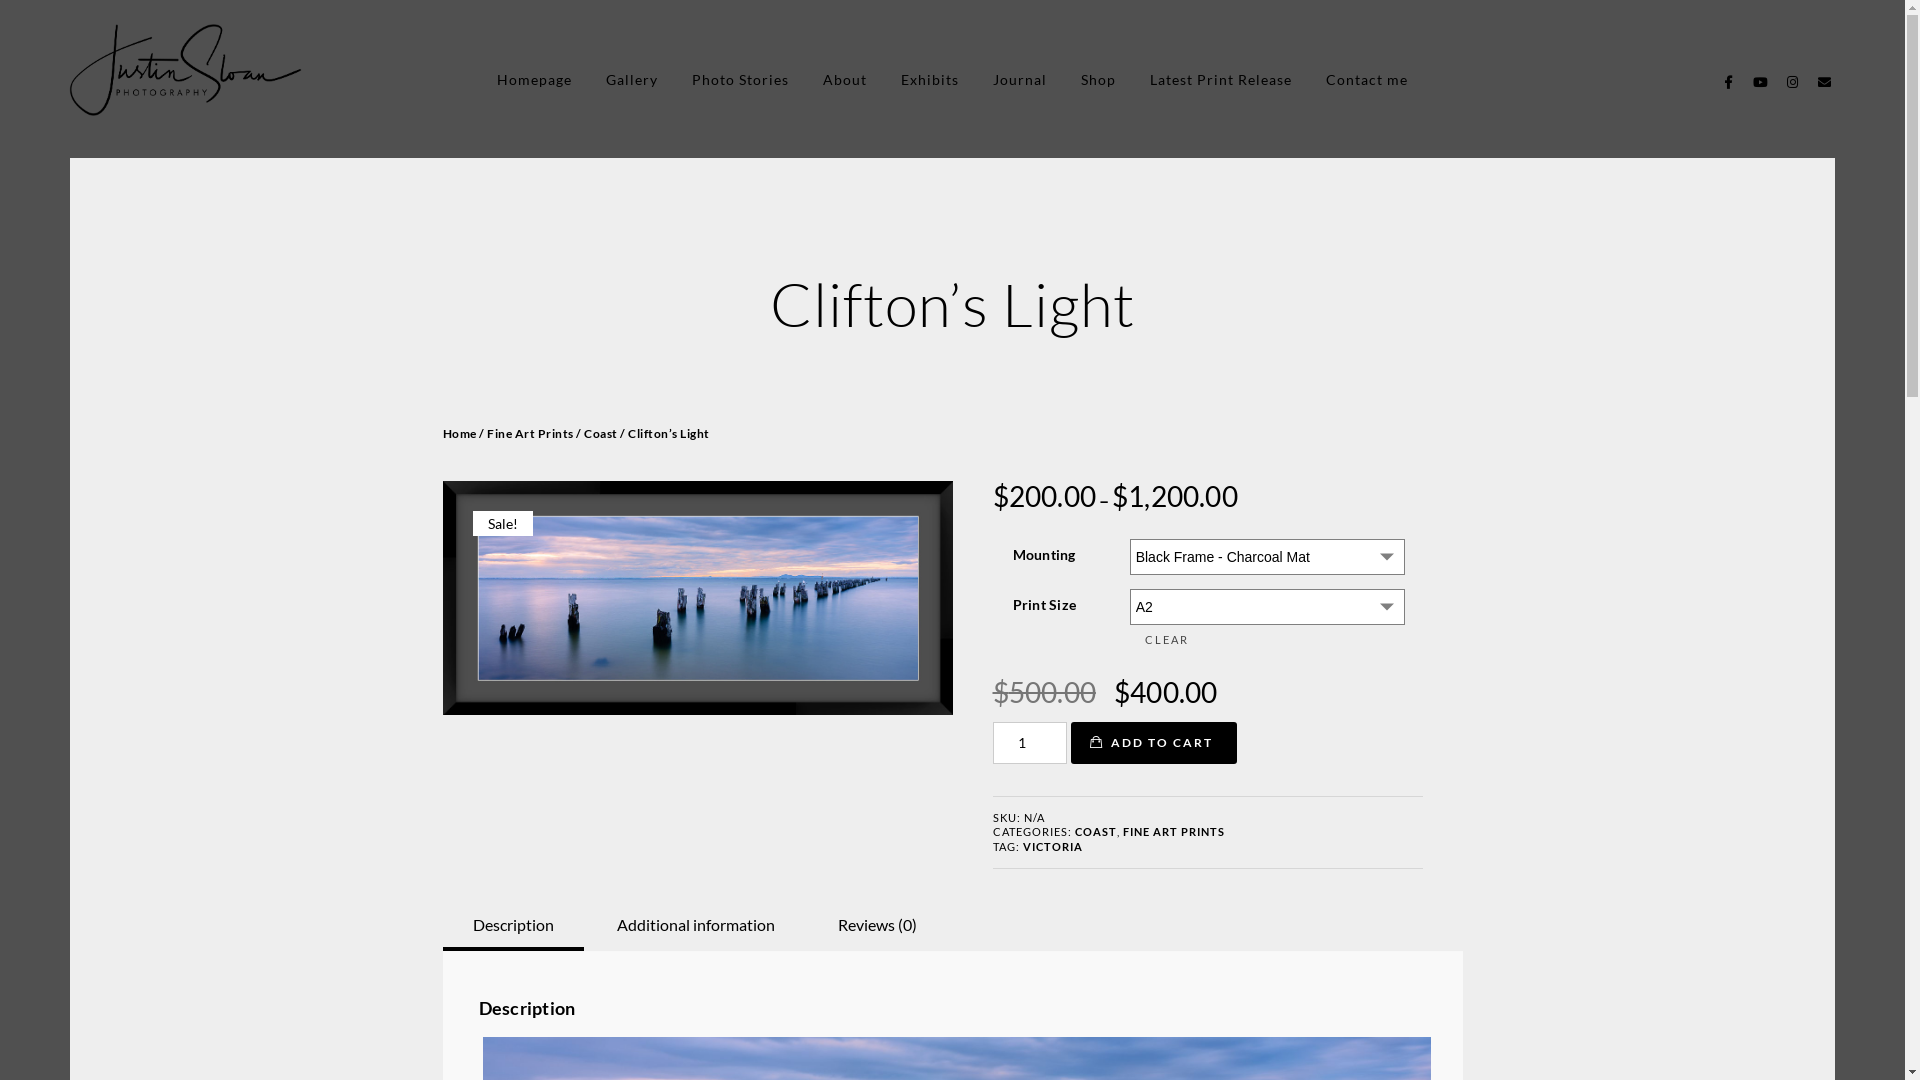 The image size is (1920, 1080). I want to click on Additional information, so click(695, 925).